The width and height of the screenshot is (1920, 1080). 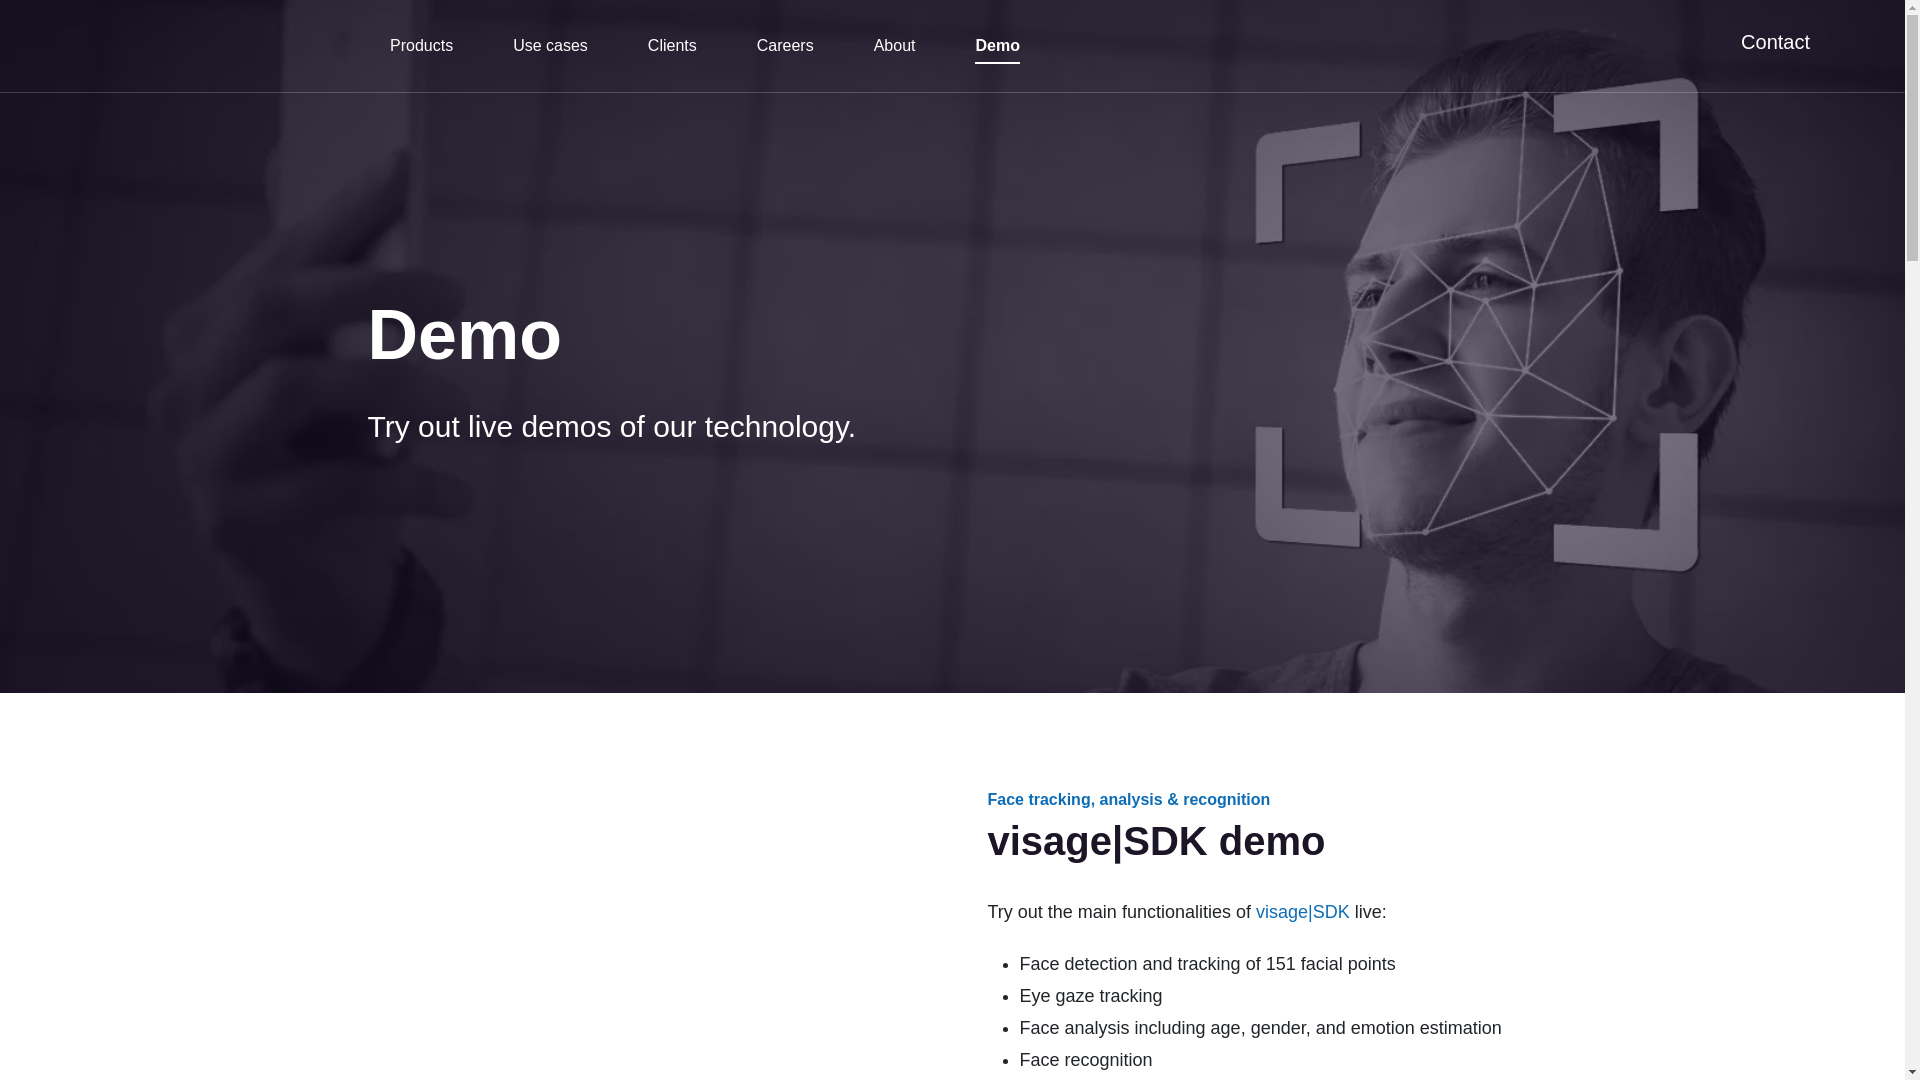 I want to click on Demo, so click(x=997, y=46).